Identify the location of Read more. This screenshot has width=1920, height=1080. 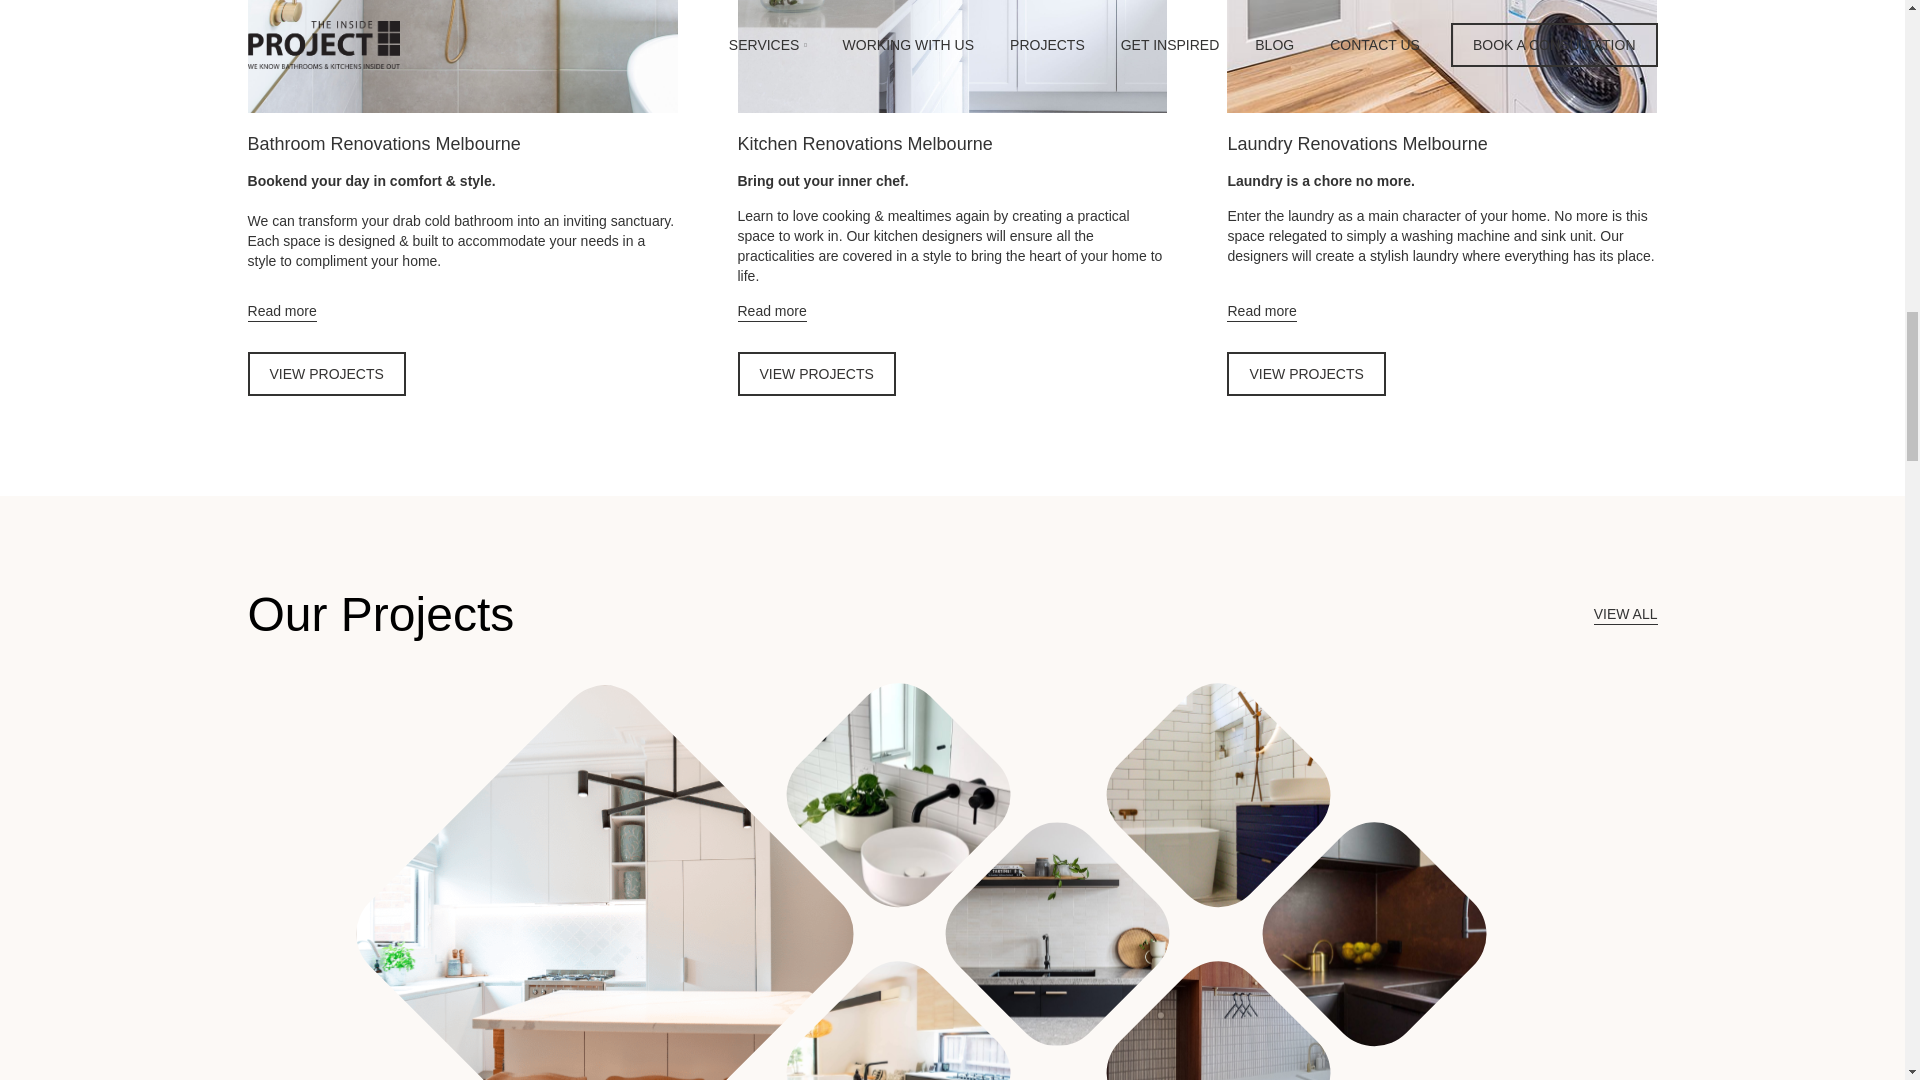
(282, 312).